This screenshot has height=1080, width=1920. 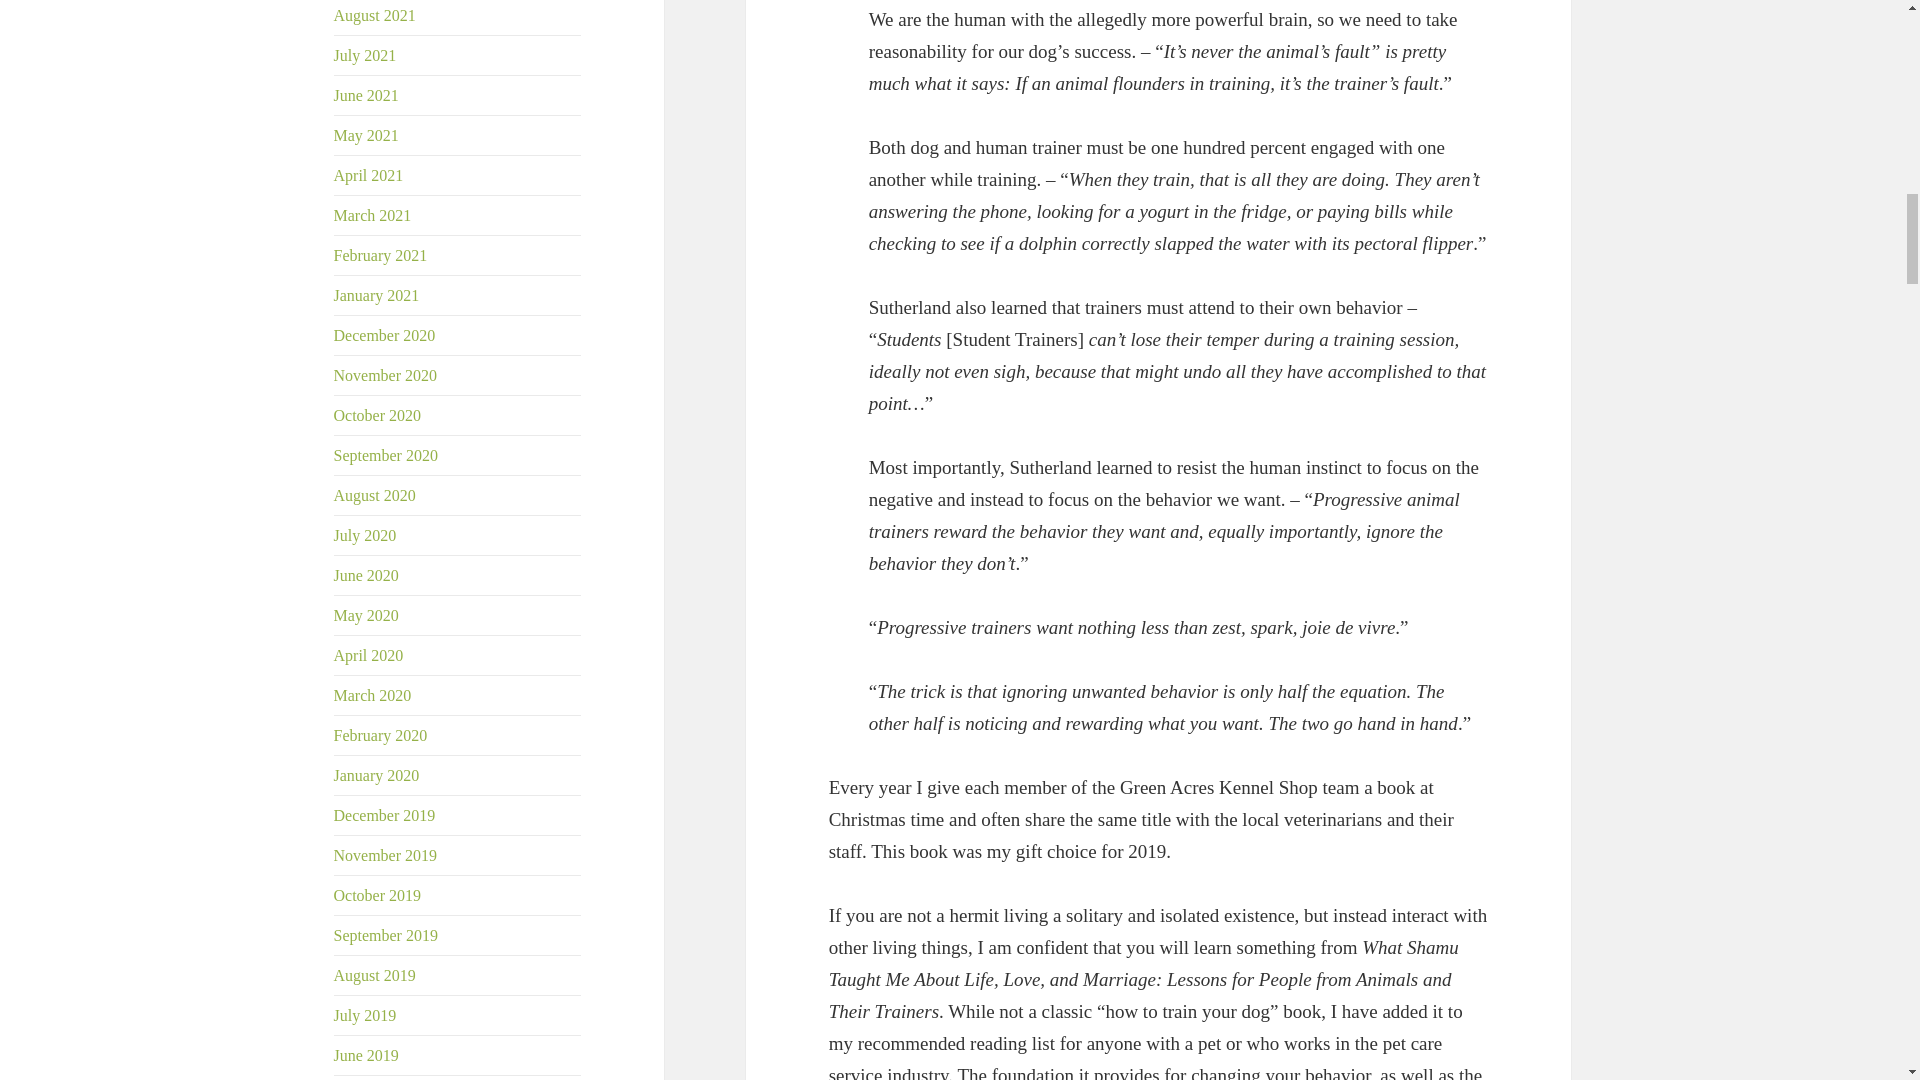 What do you see at coordinates (368, 175) in the screenshot?
I see `April 2021` at bounding box center [368, 175].